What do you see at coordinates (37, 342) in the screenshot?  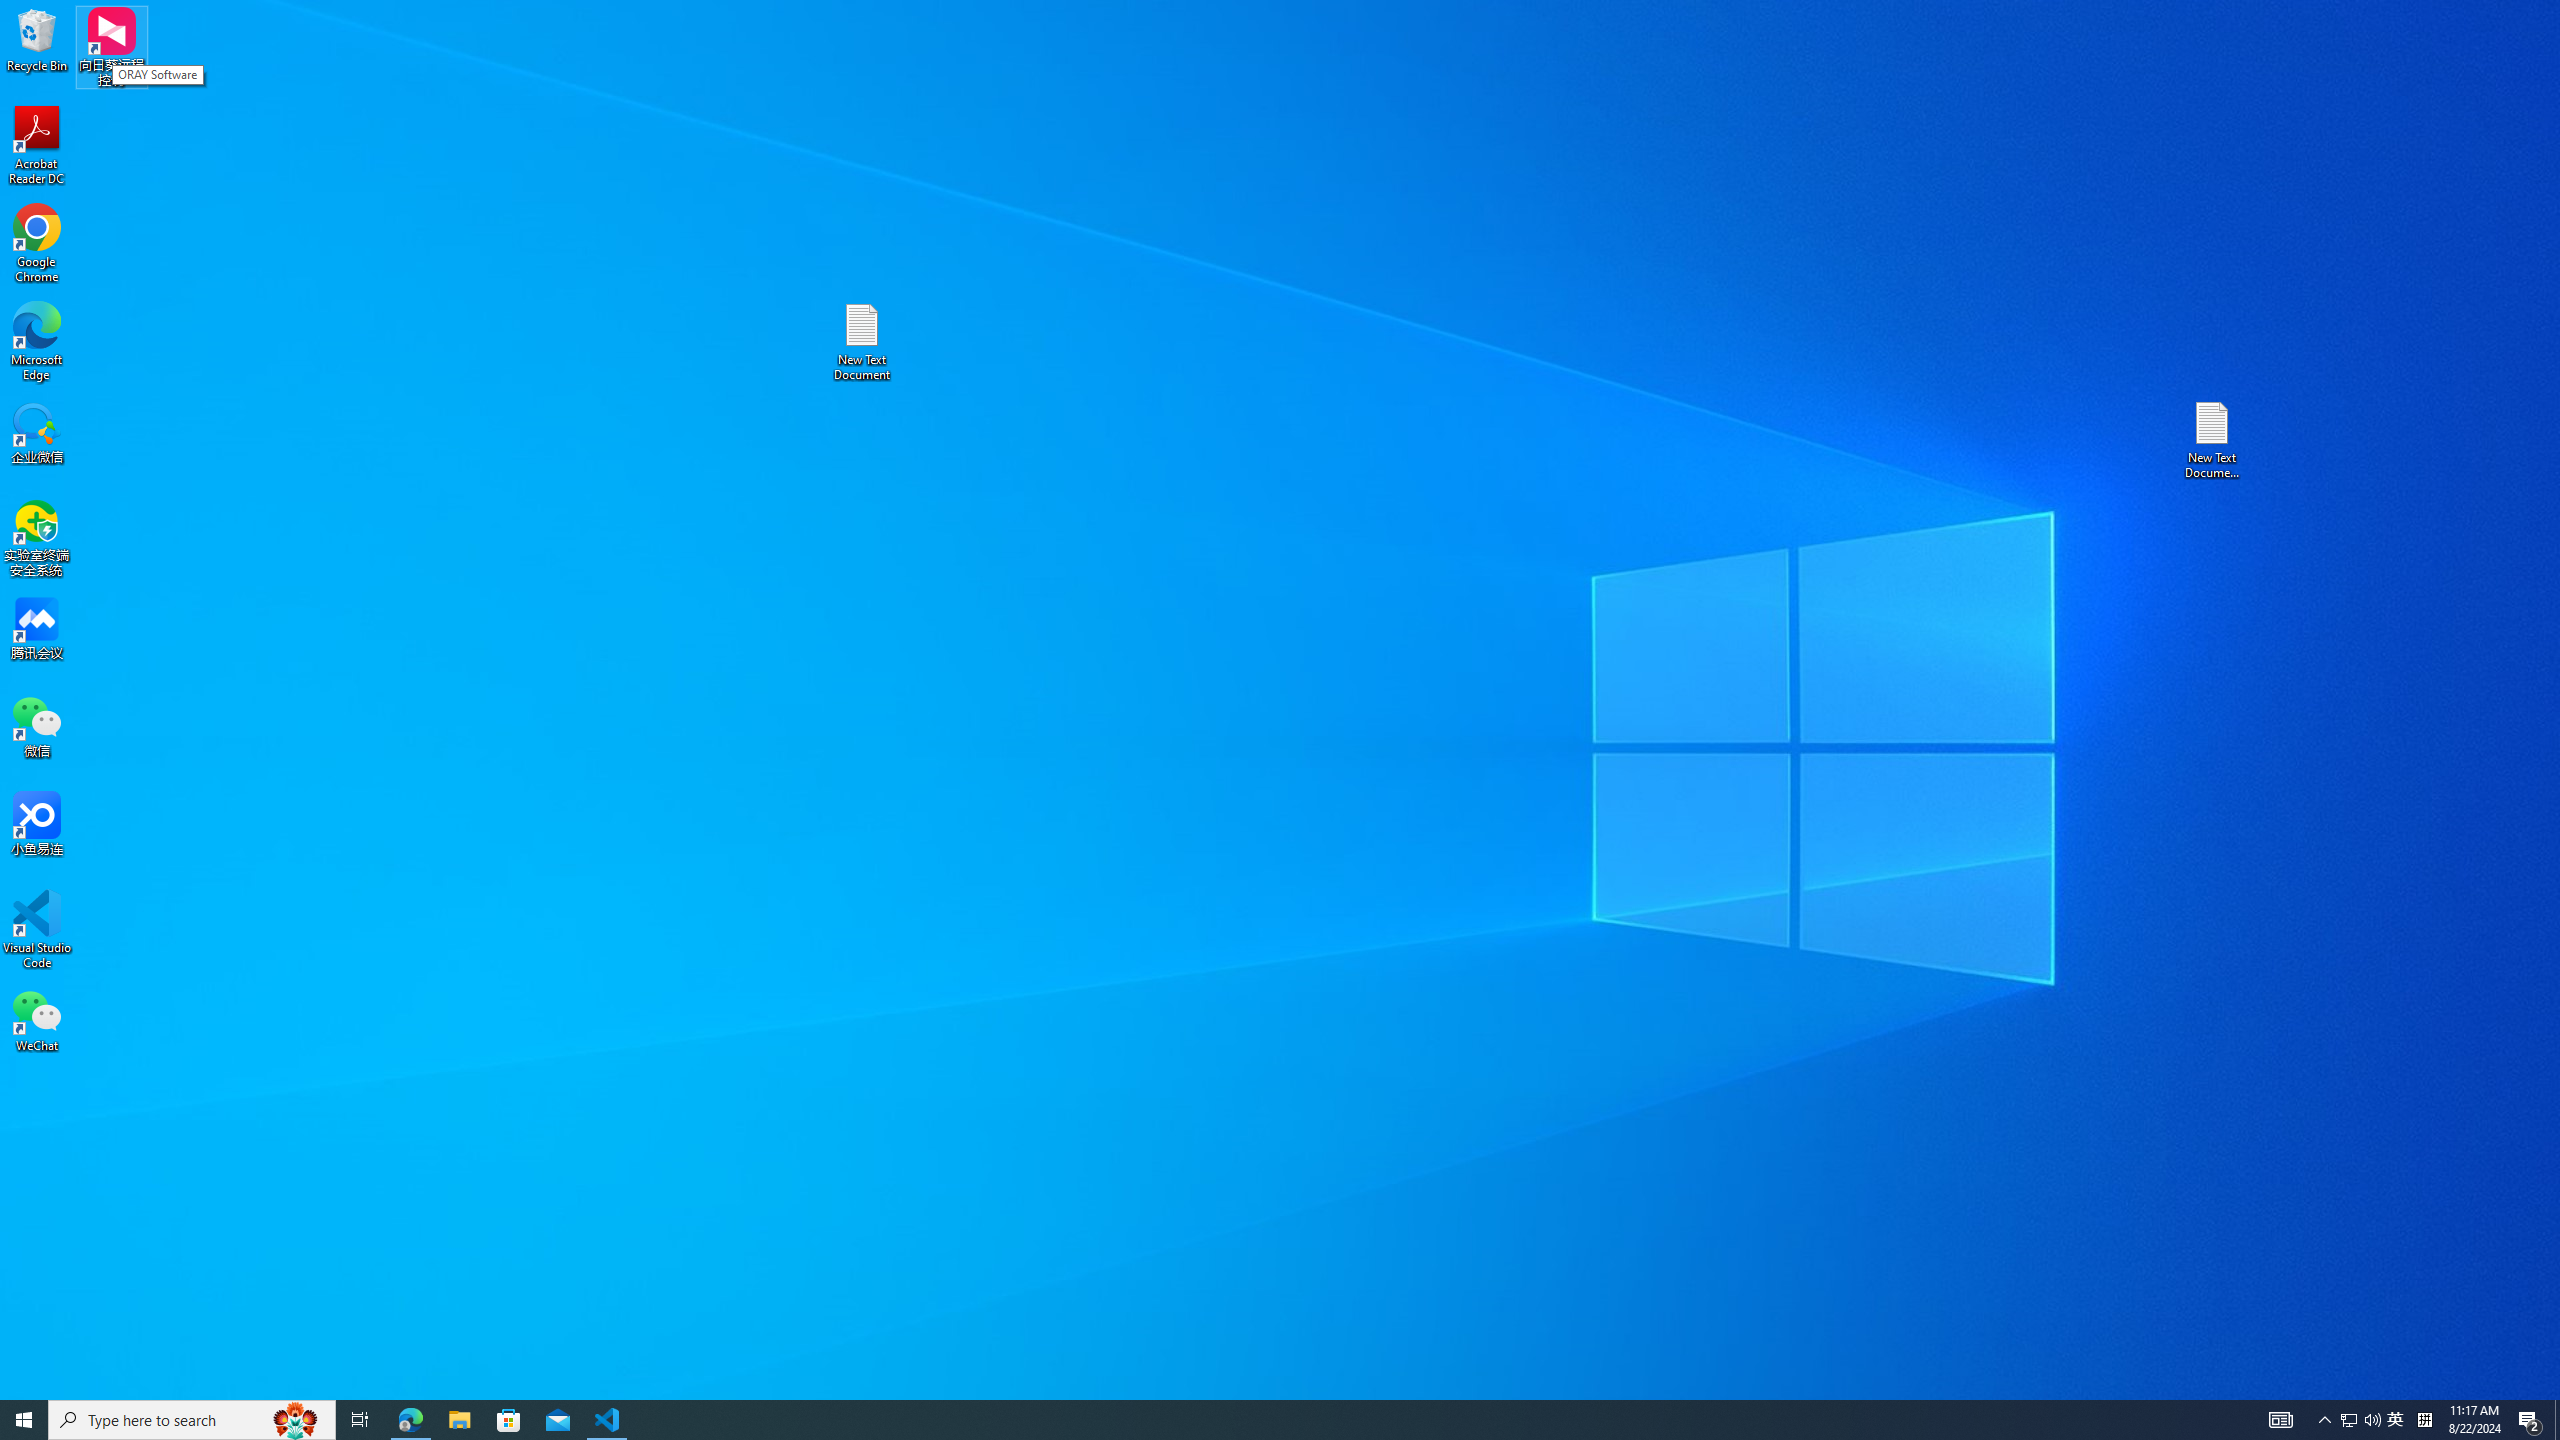 I see `Microsoft Edge` at bounding box center [37, 342].